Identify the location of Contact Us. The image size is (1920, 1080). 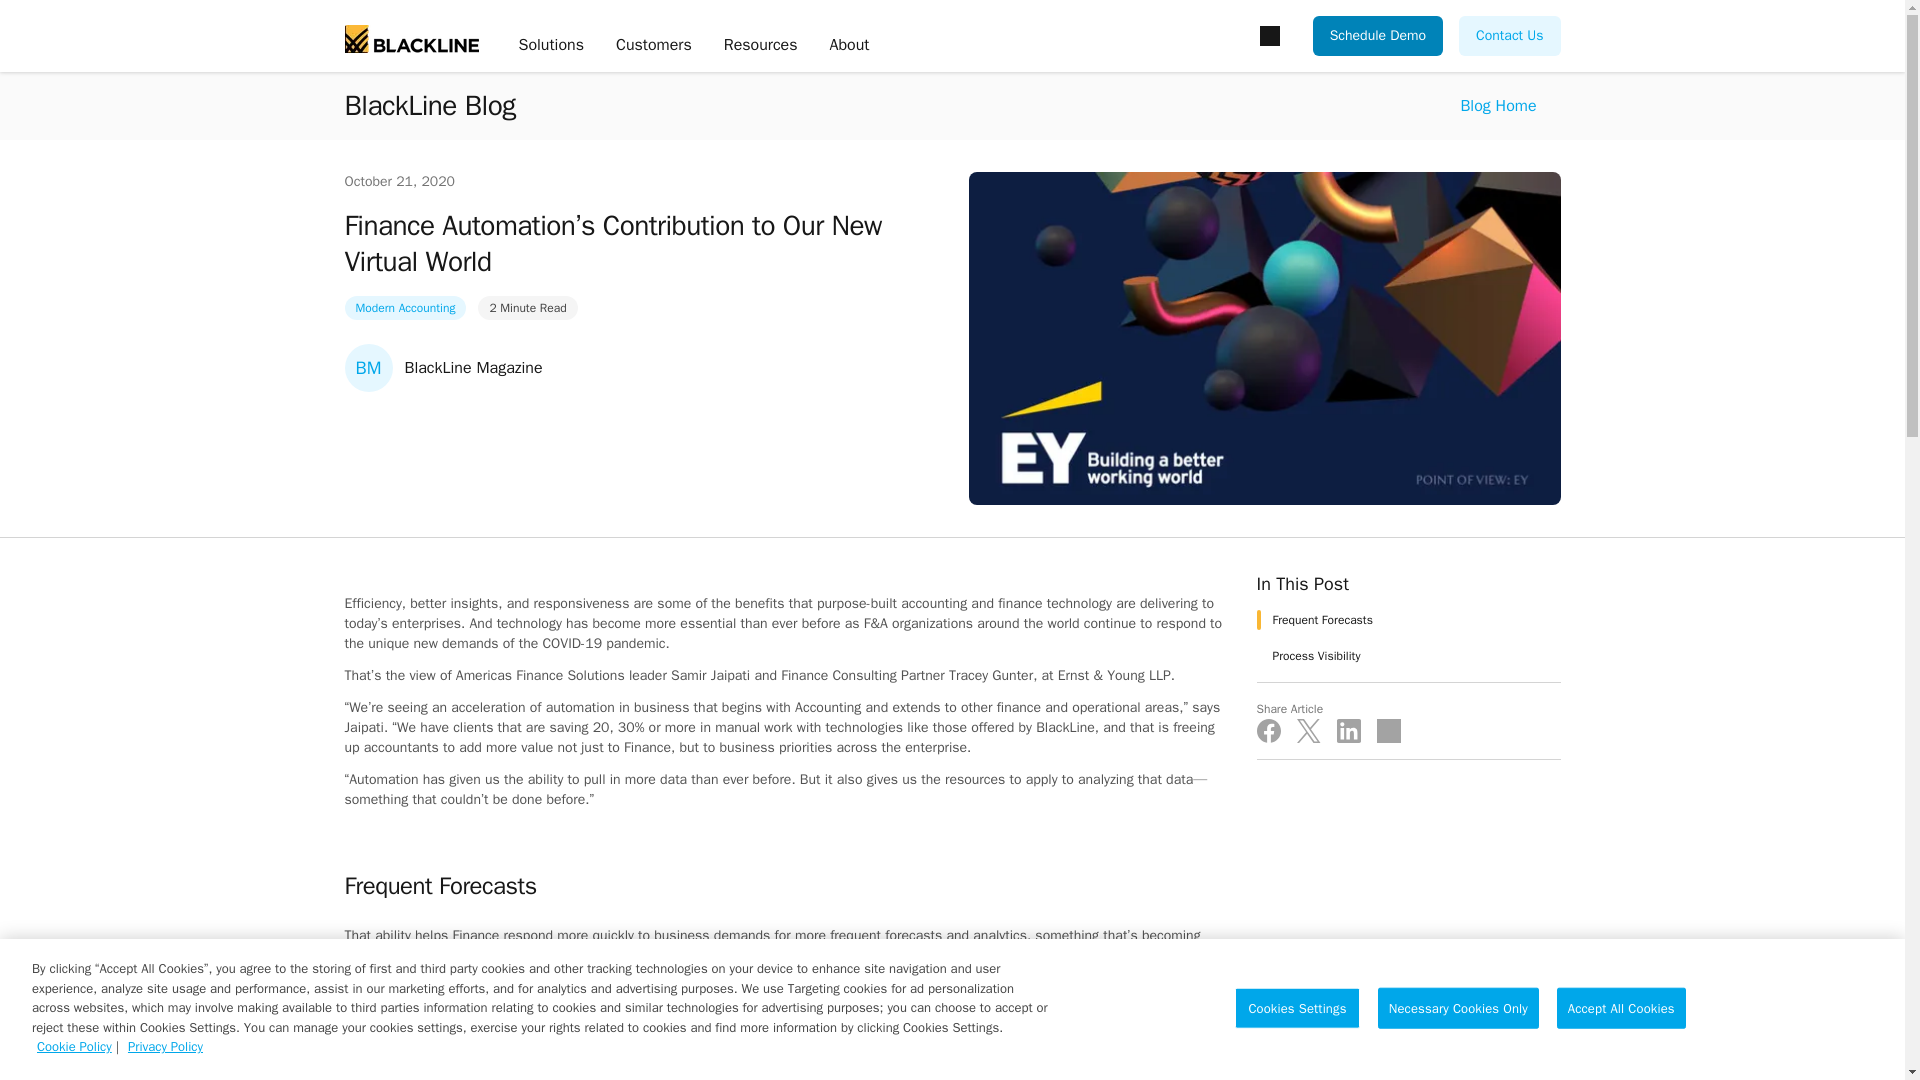
(1509, 36).